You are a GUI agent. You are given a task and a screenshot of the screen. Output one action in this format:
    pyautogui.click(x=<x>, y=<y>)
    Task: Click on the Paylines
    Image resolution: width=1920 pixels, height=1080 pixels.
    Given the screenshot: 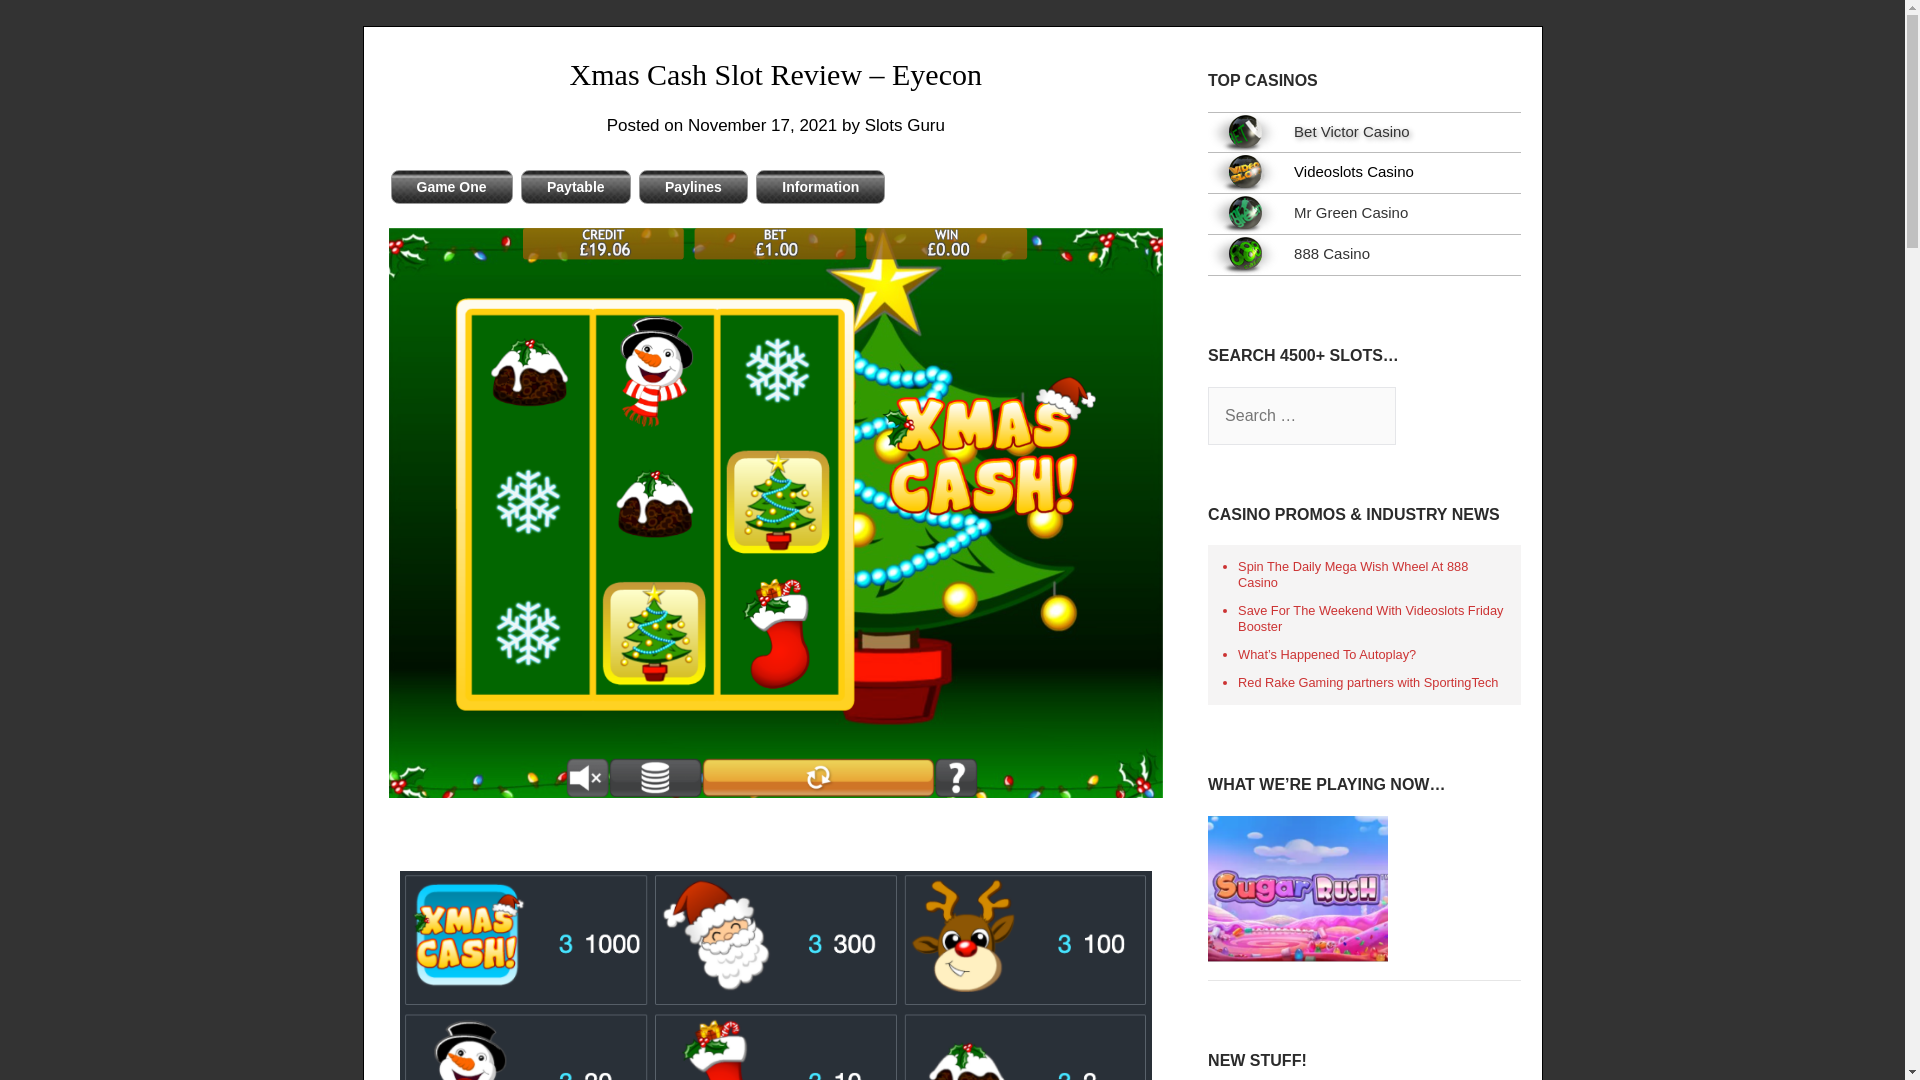 What is the action you would take?
    pyautogui.click(x=694, y=186)
    